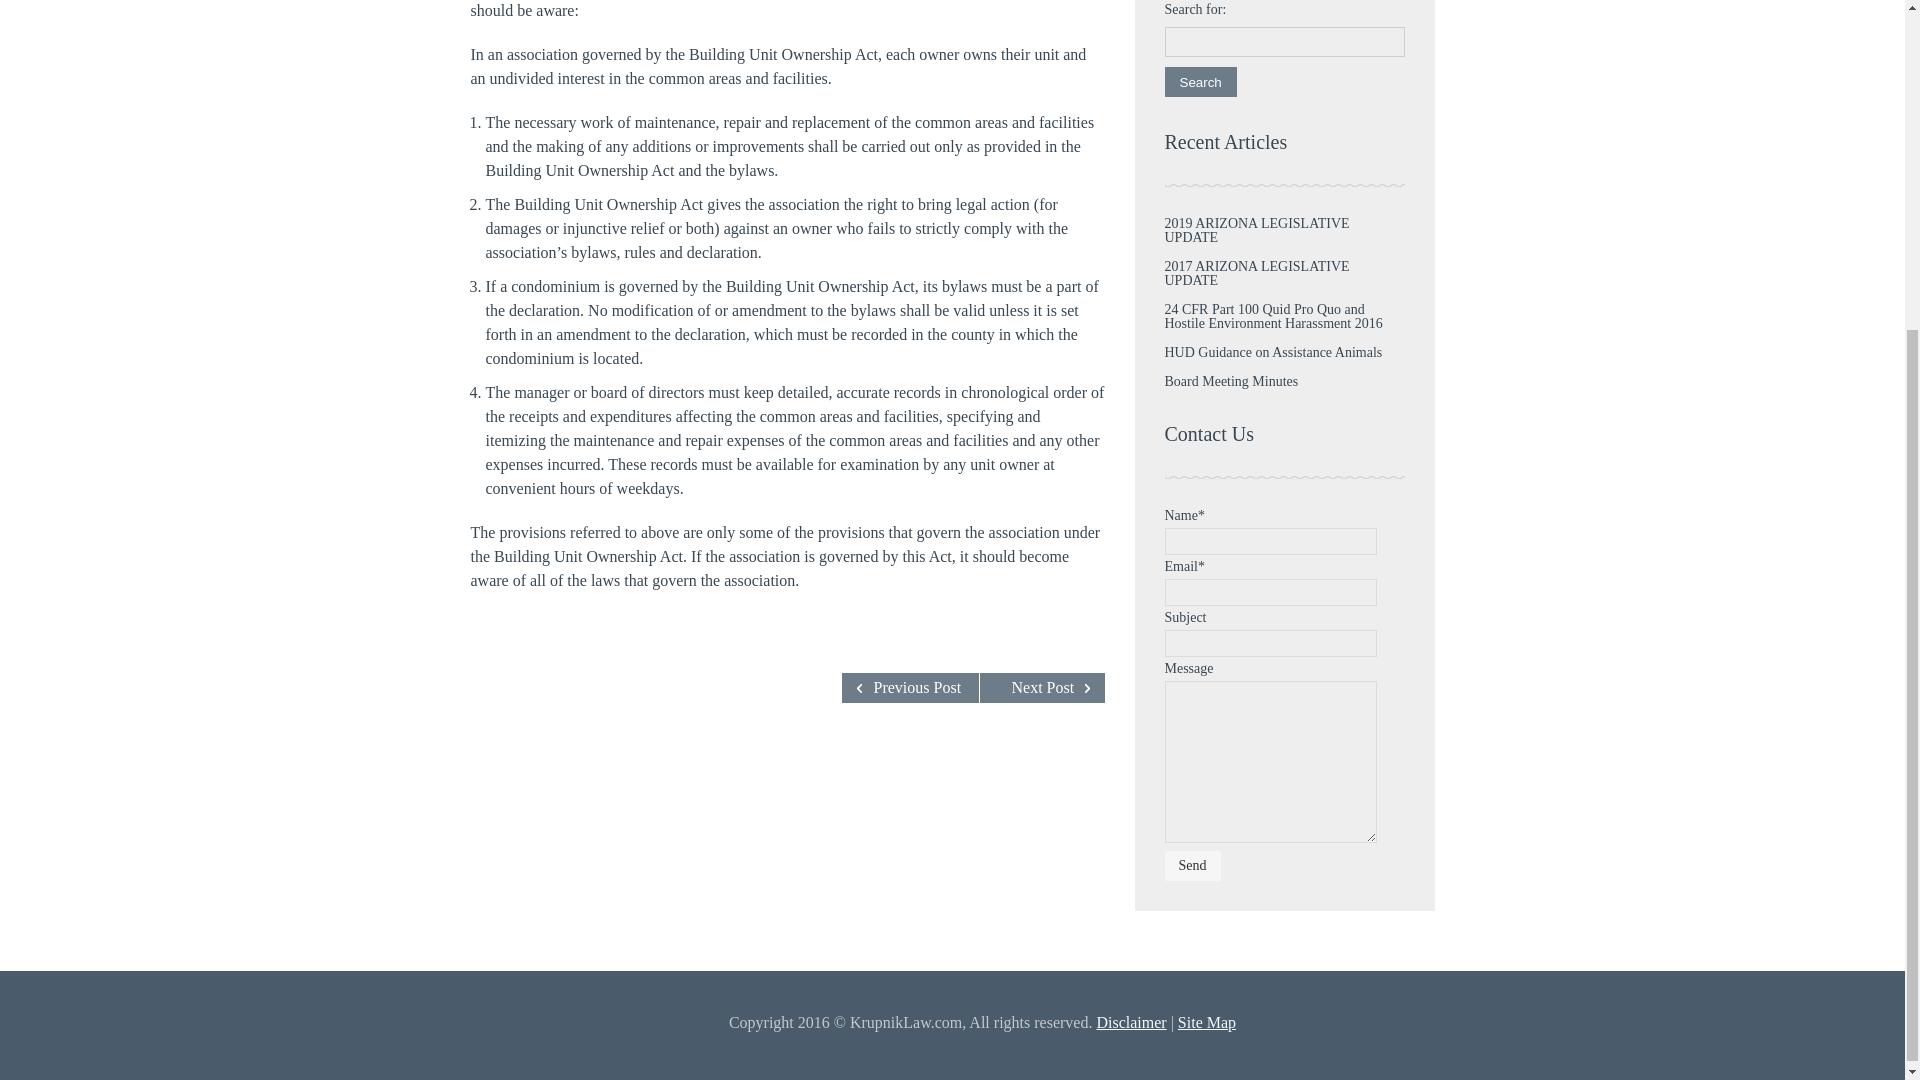  Describe the element at coordinates (1207, 1022) in the screenshot. I see `Site Map` at that location.